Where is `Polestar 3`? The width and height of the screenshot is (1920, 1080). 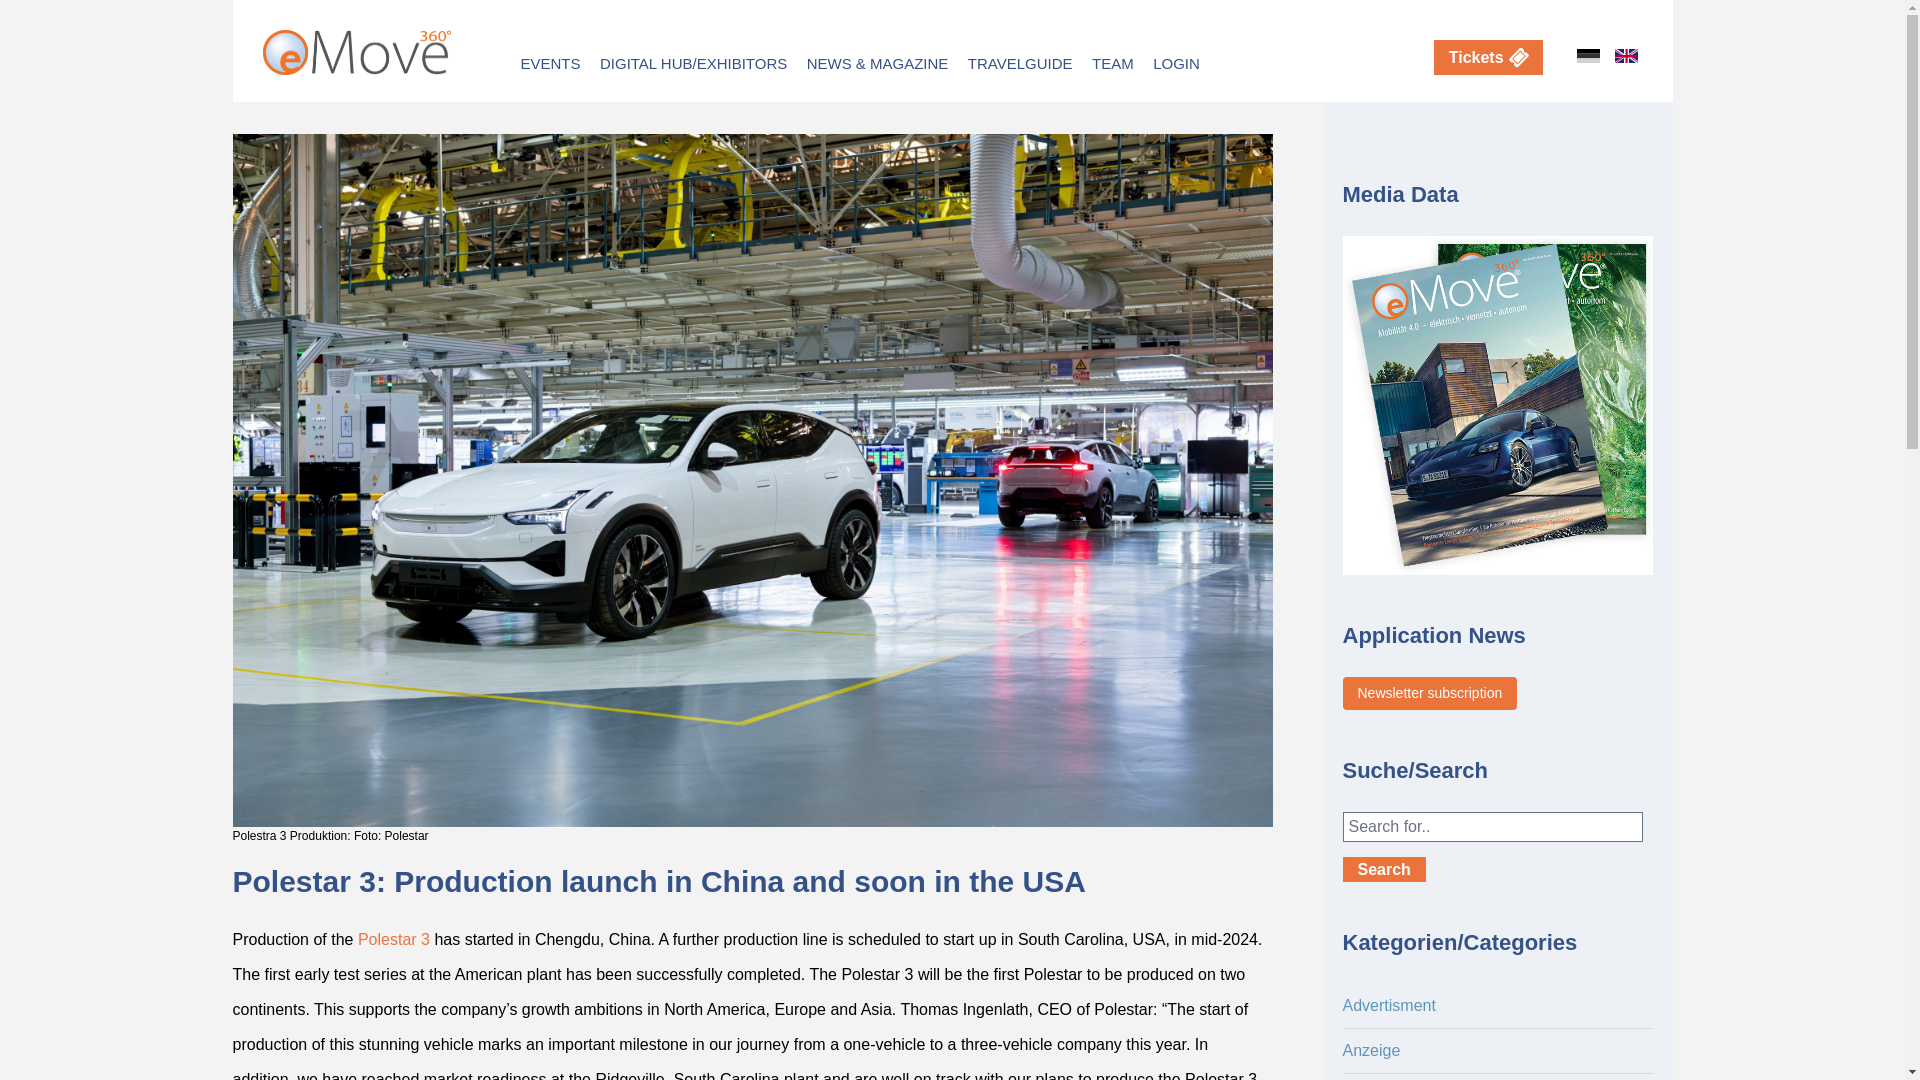 Polestar 3 is located at coordinates (394, 939).